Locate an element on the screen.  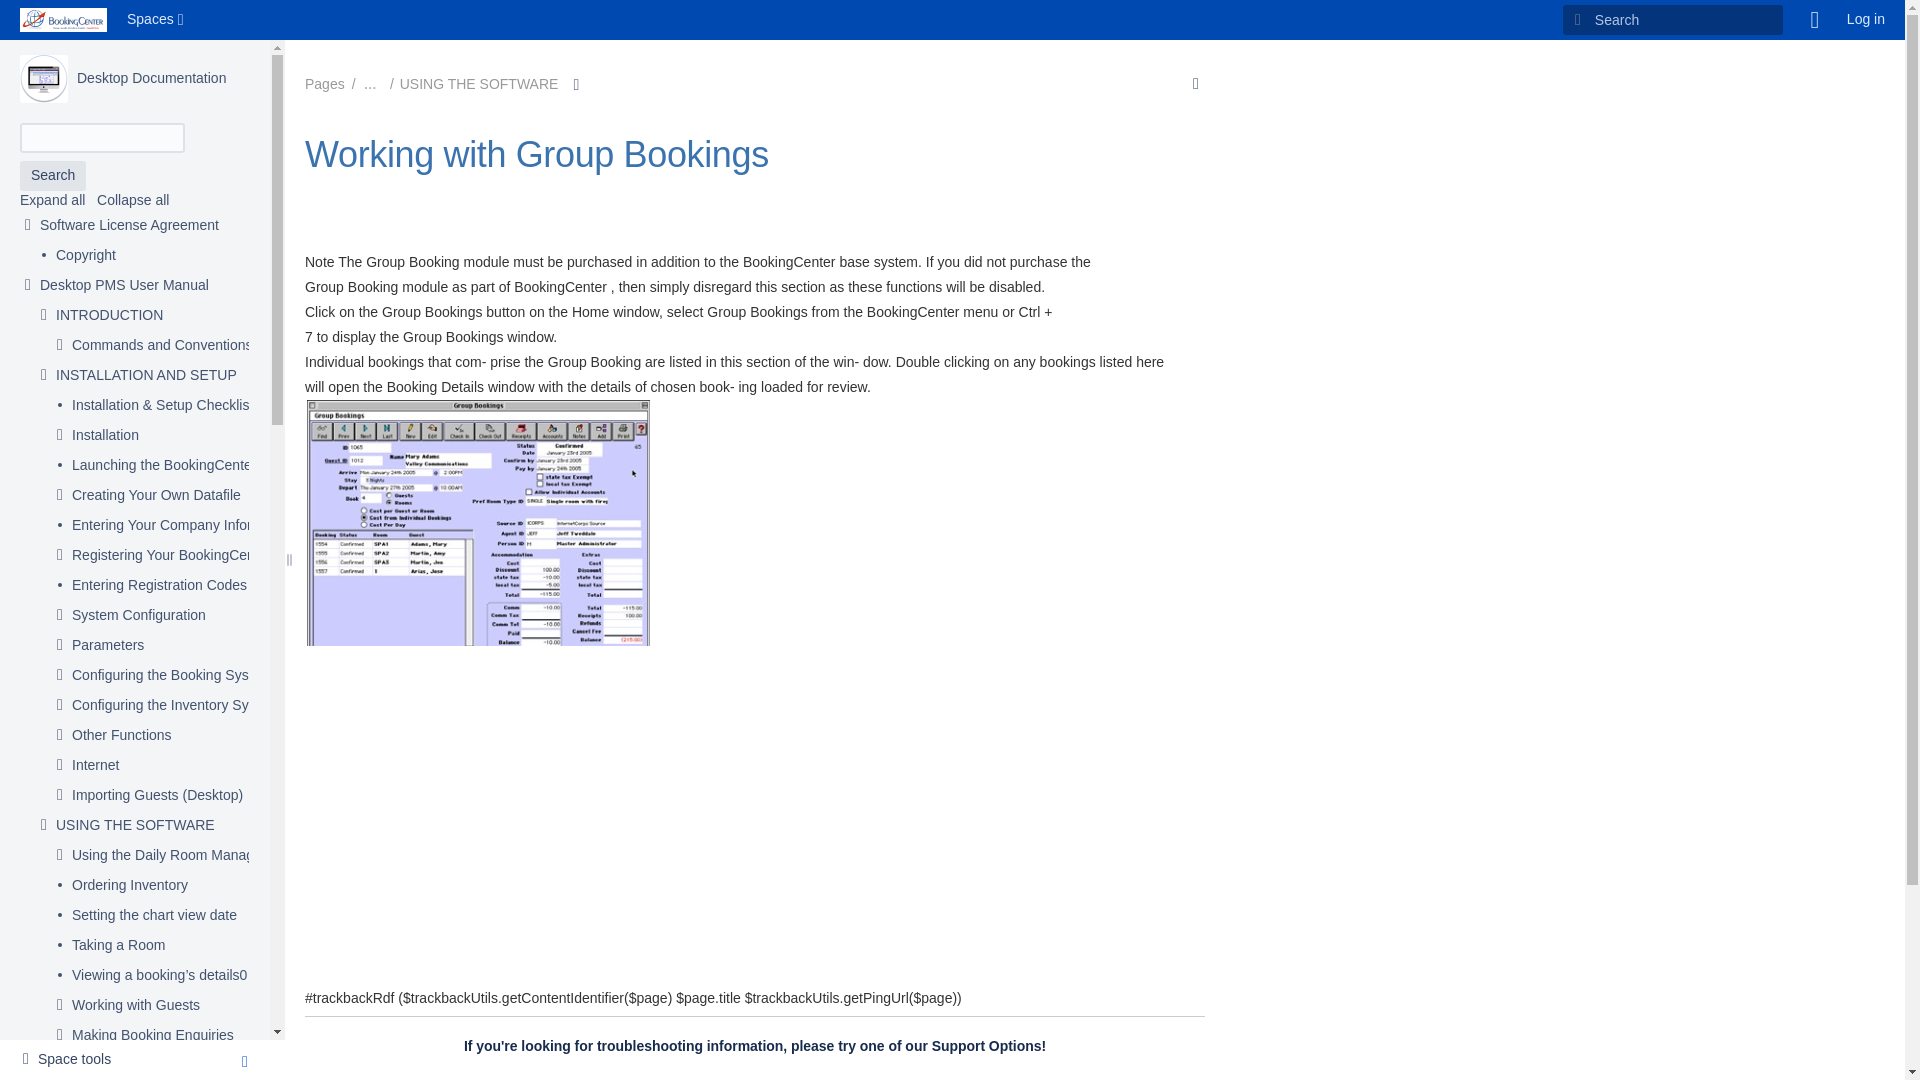
Help is located at coordinates (1815, 20).